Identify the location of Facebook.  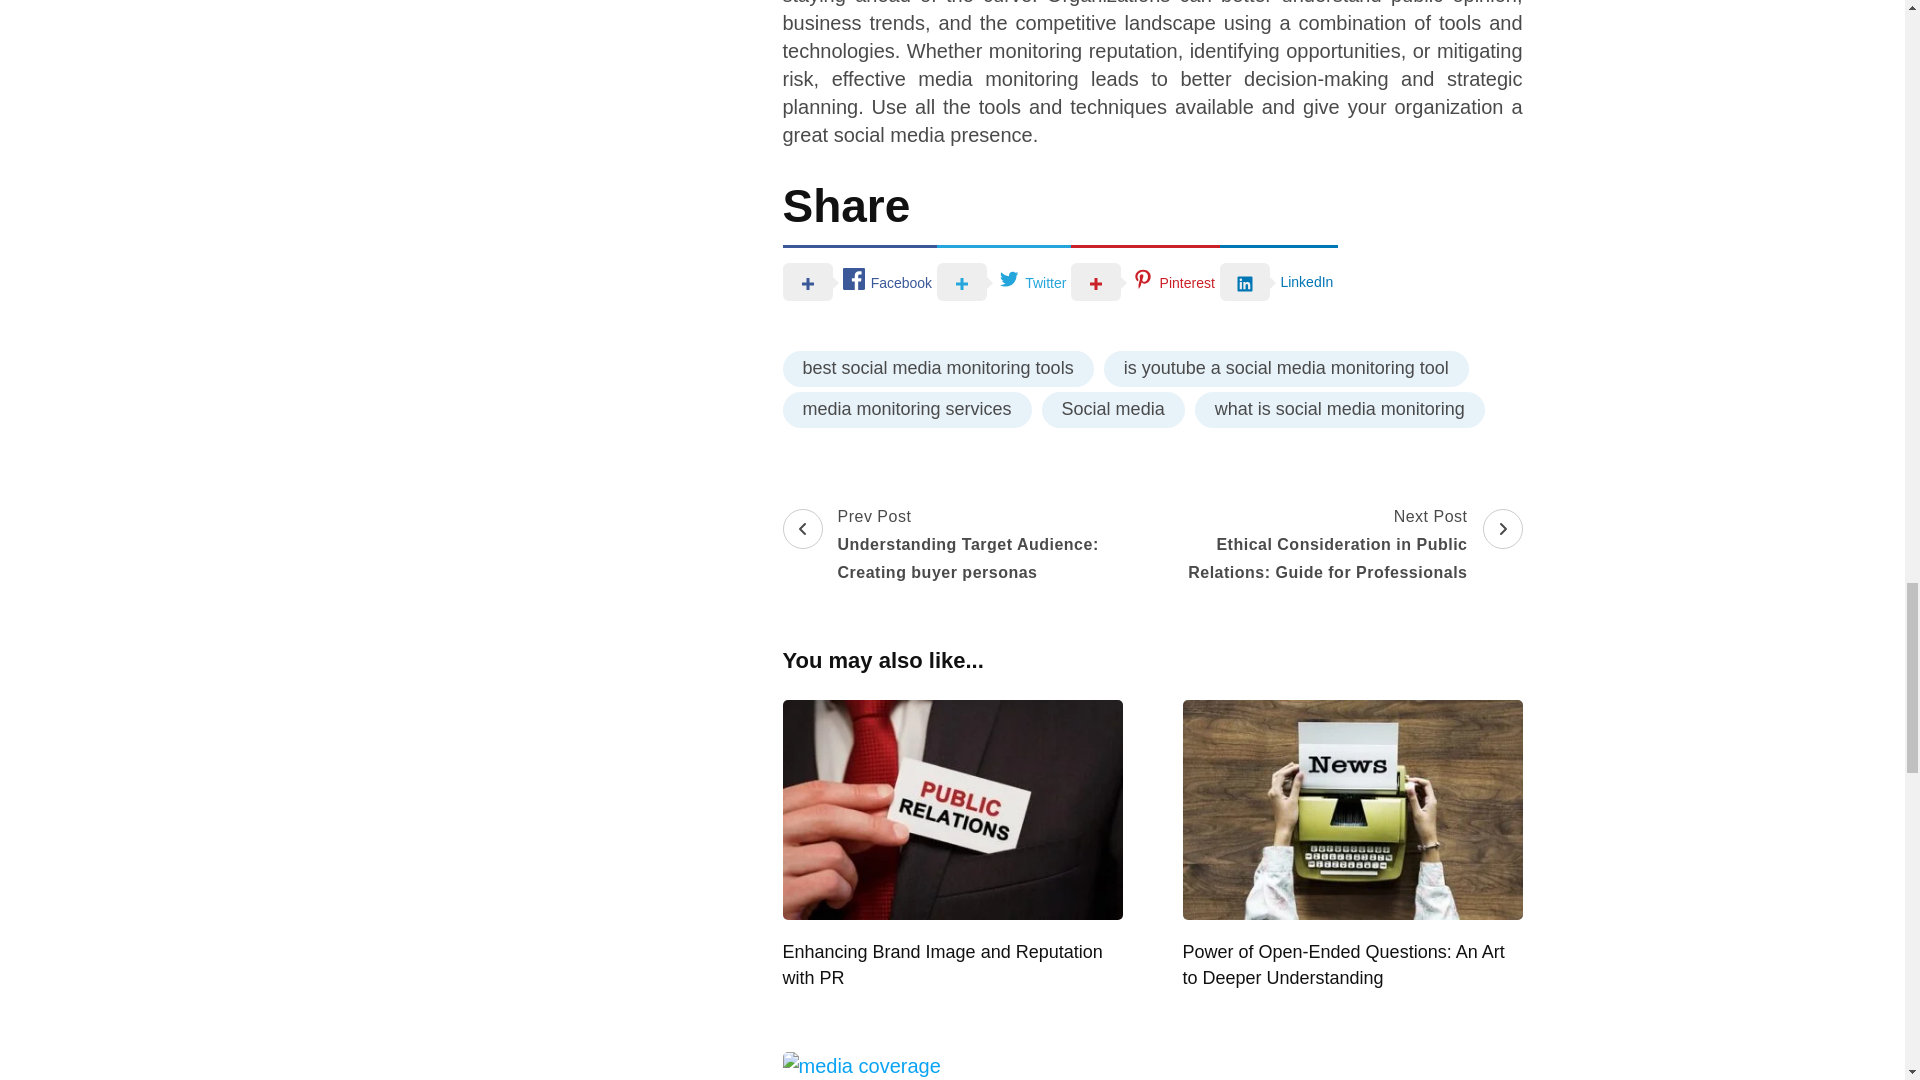
(858, 280).